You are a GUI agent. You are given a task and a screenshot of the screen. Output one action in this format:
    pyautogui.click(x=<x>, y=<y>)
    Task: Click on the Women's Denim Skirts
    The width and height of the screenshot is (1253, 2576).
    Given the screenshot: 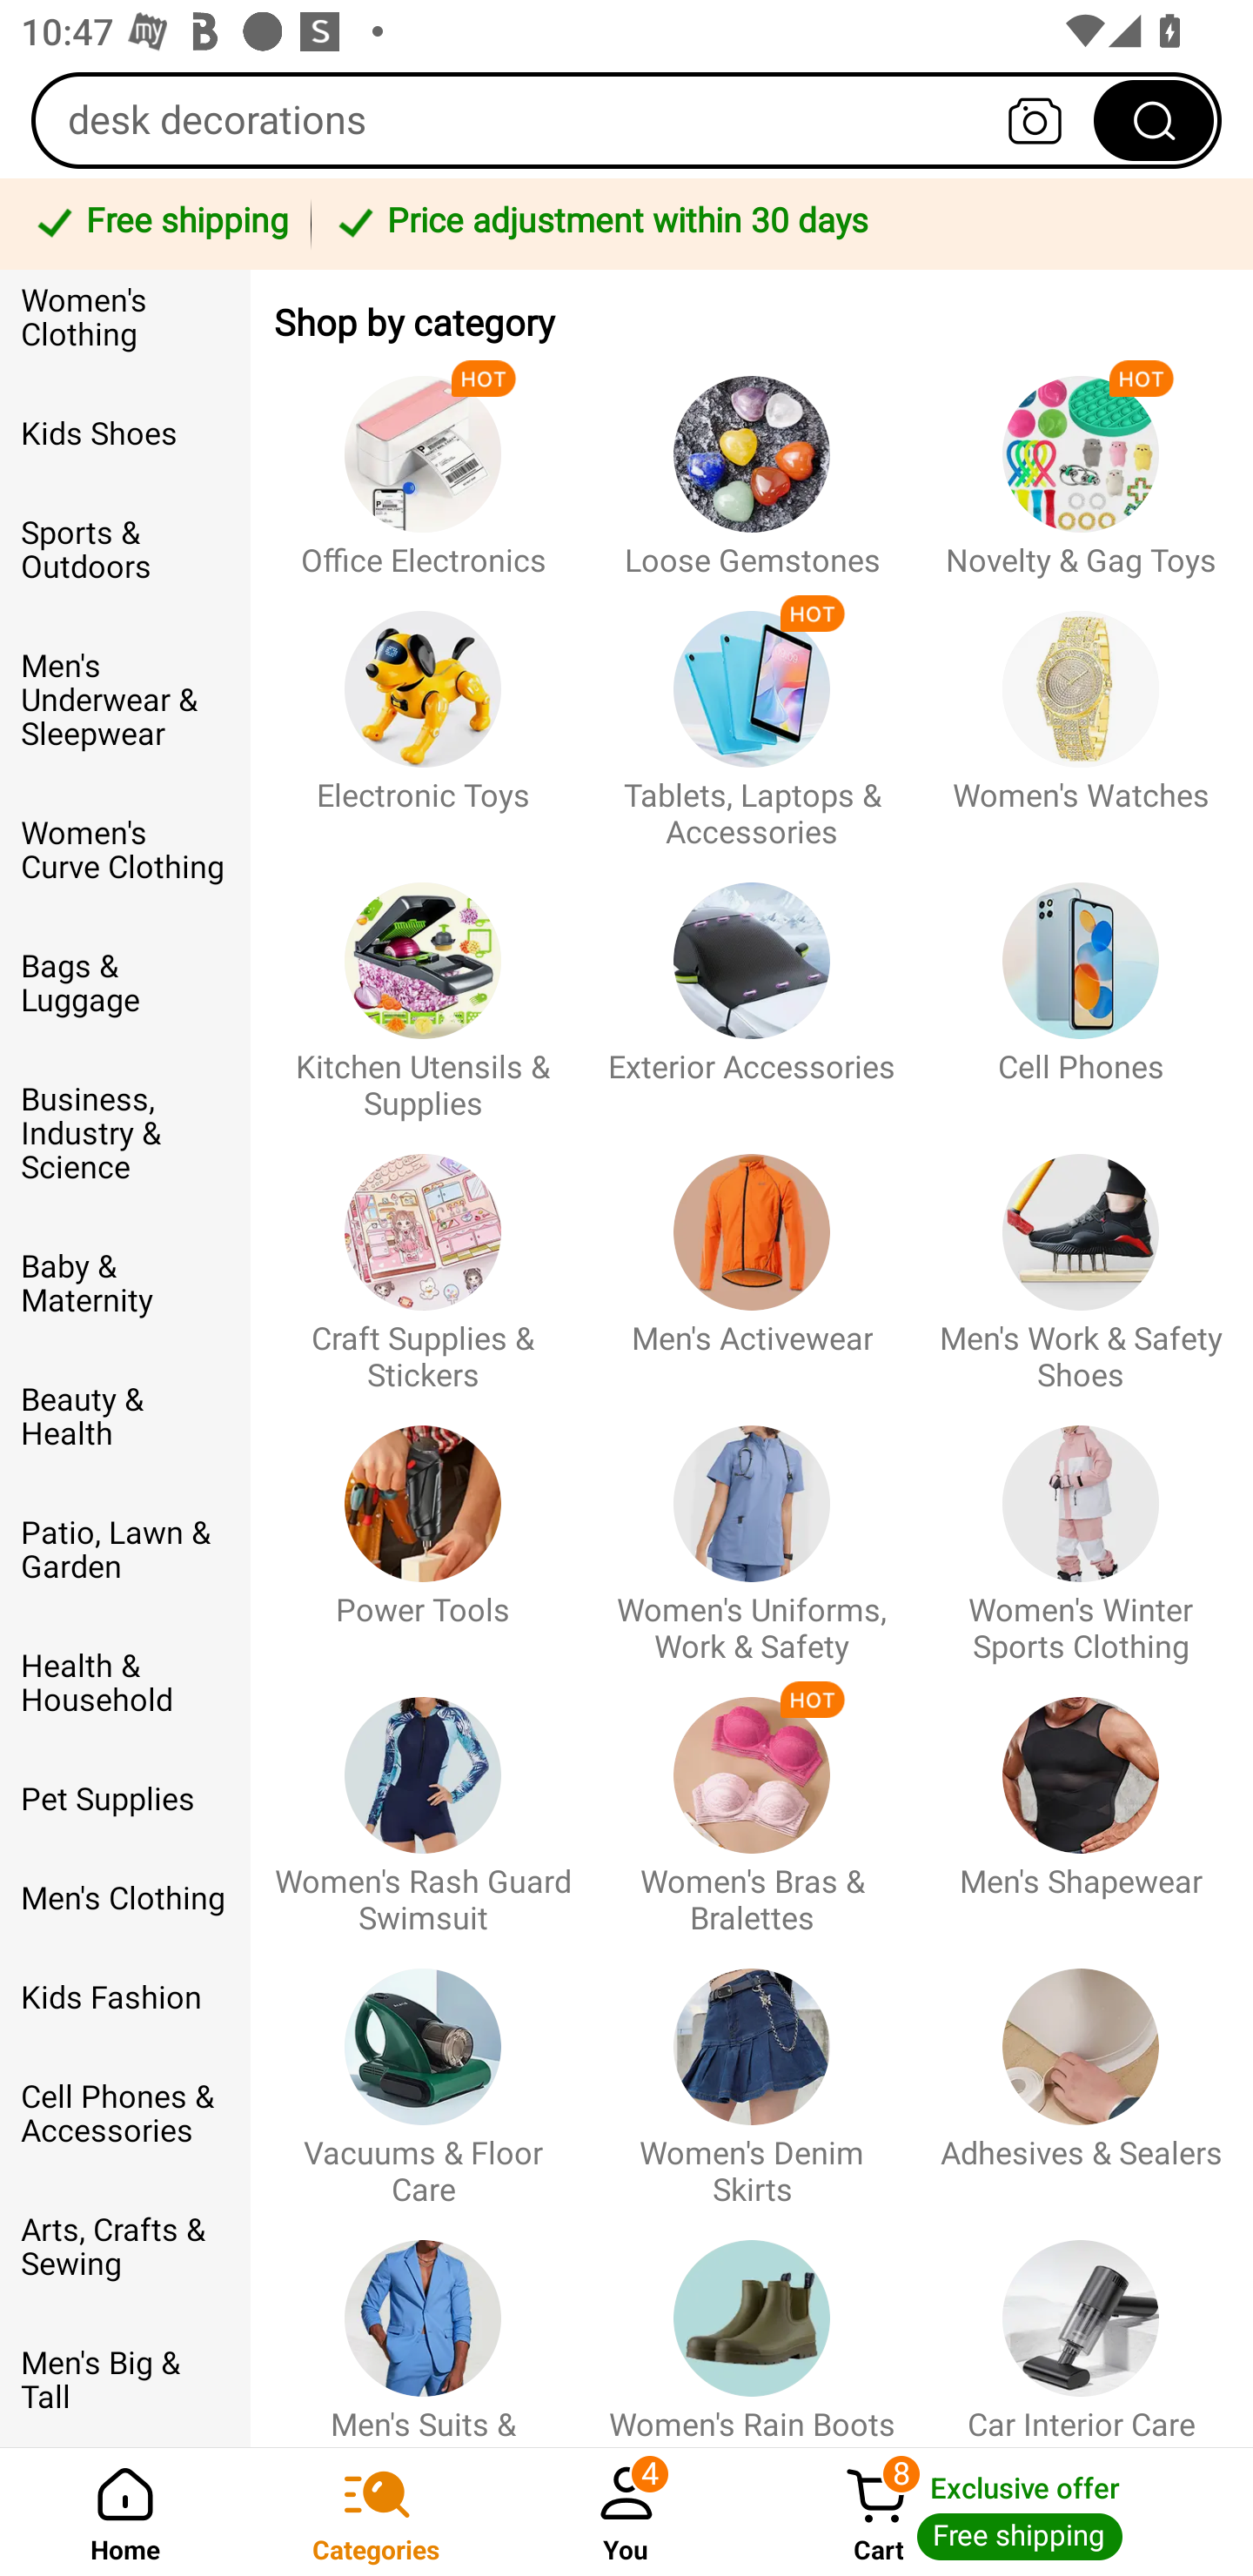 What is the action you would take?
    pyautogui.click(x=752, y=2071)
    